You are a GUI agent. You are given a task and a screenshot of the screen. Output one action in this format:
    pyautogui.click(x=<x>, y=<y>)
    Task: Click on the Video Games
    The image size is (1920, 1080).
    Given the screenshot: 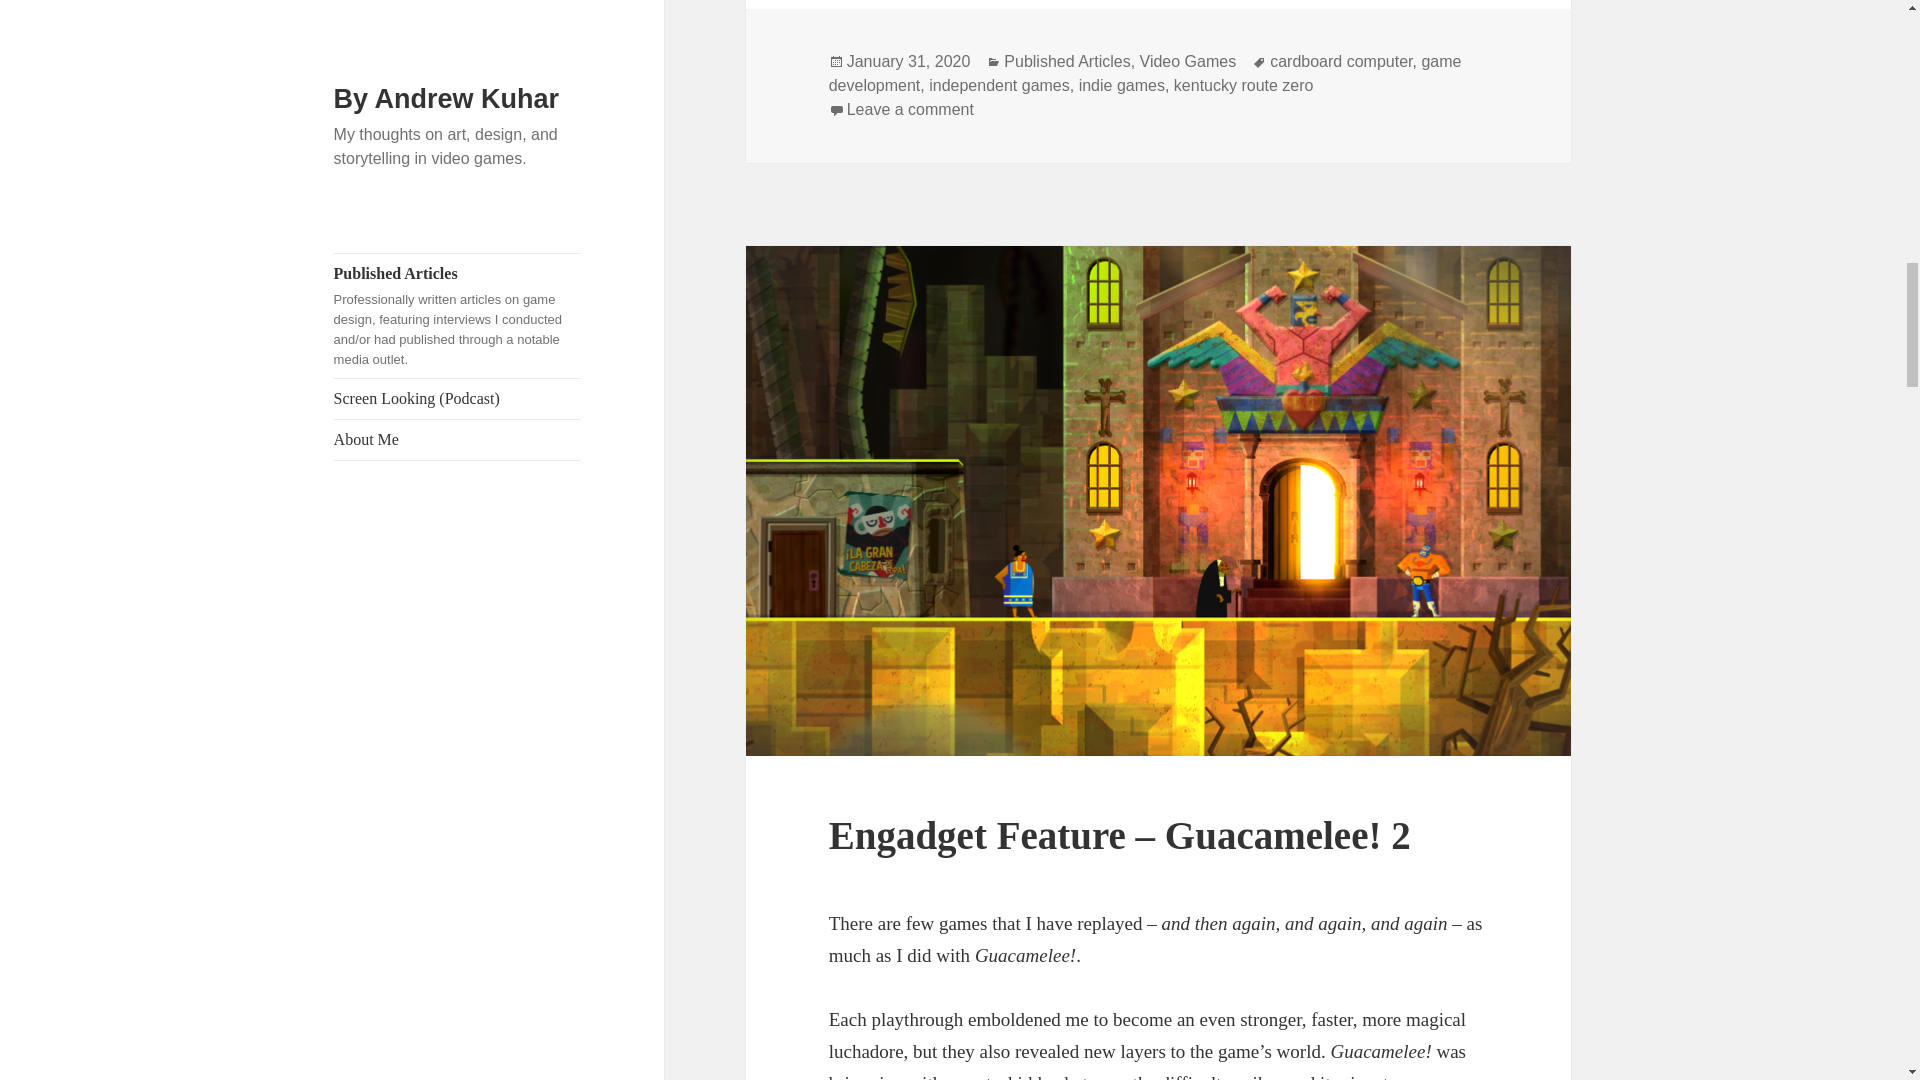 What is the action you would take?
    pyautogui.click(x=1188, y=62)
    